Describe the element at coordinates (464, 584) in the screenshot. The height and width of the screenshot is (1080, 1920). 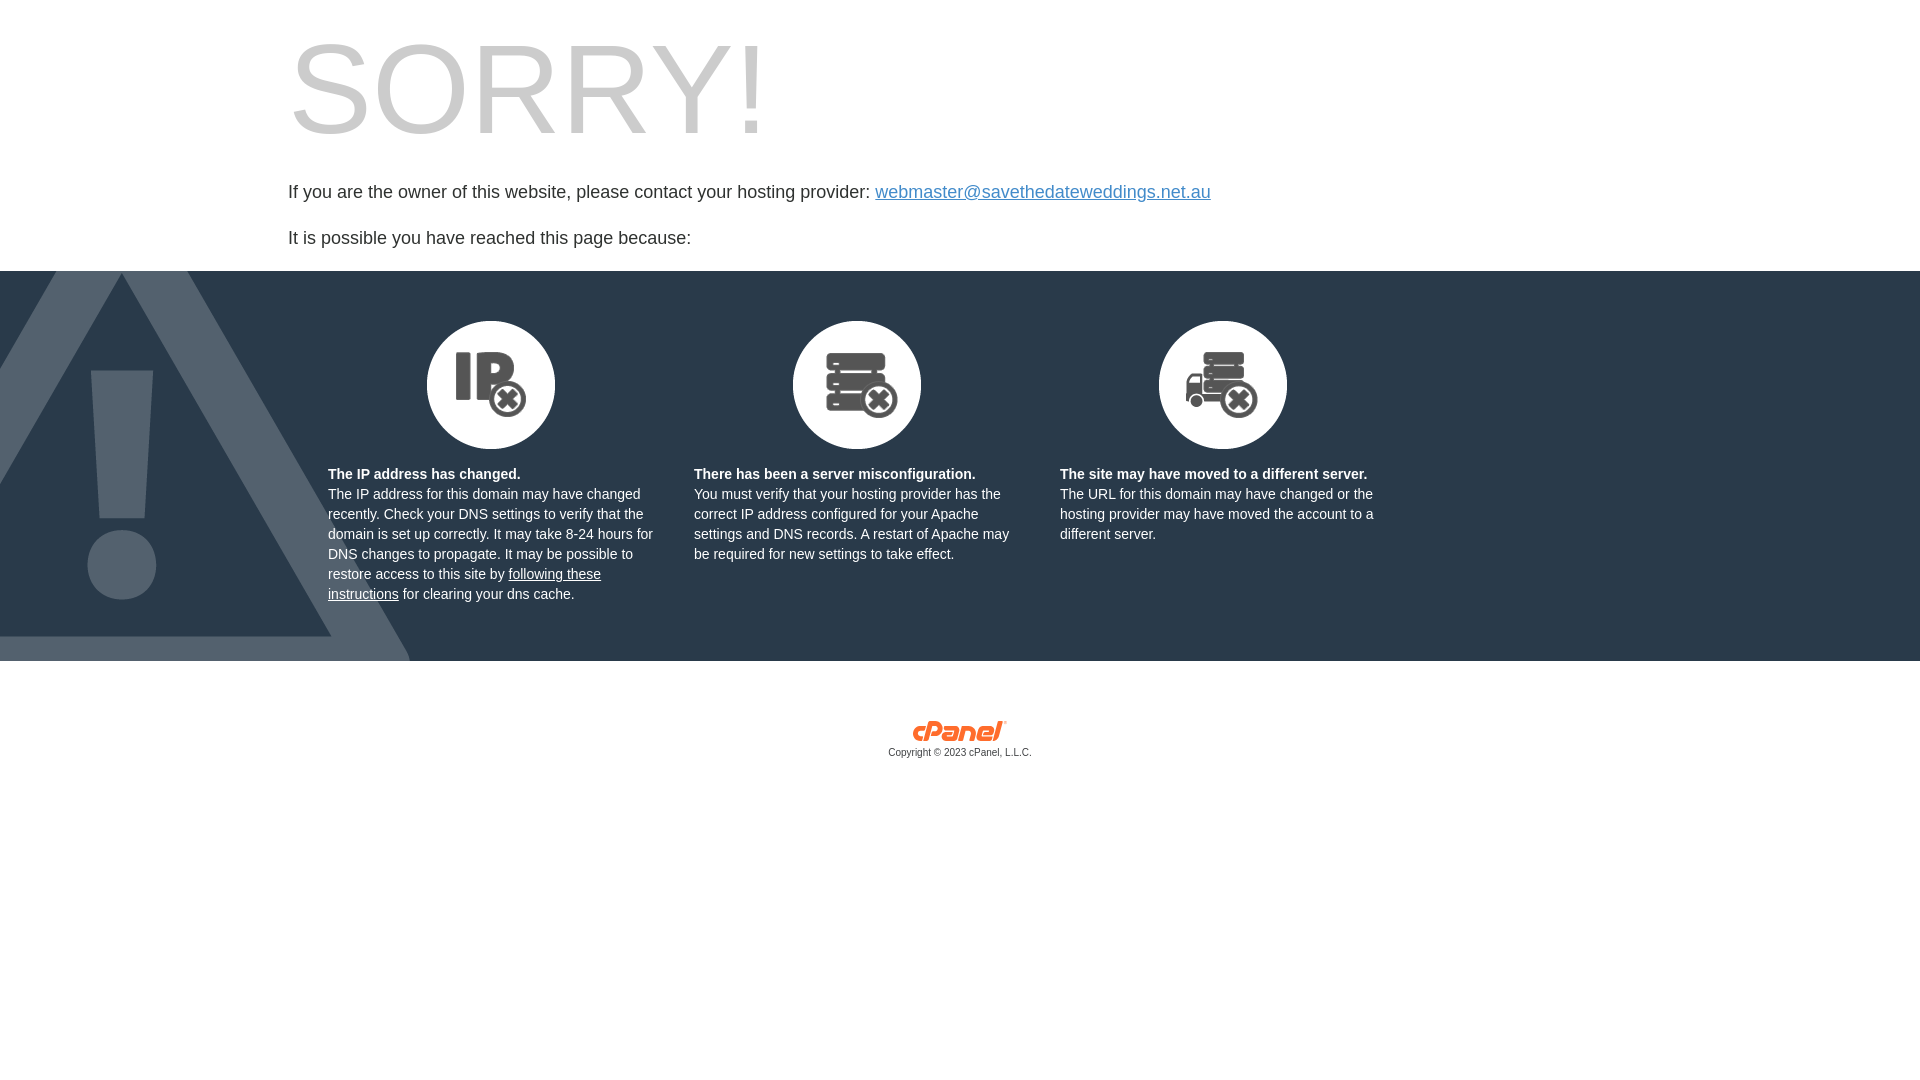
I see `following these instructions` at that location.